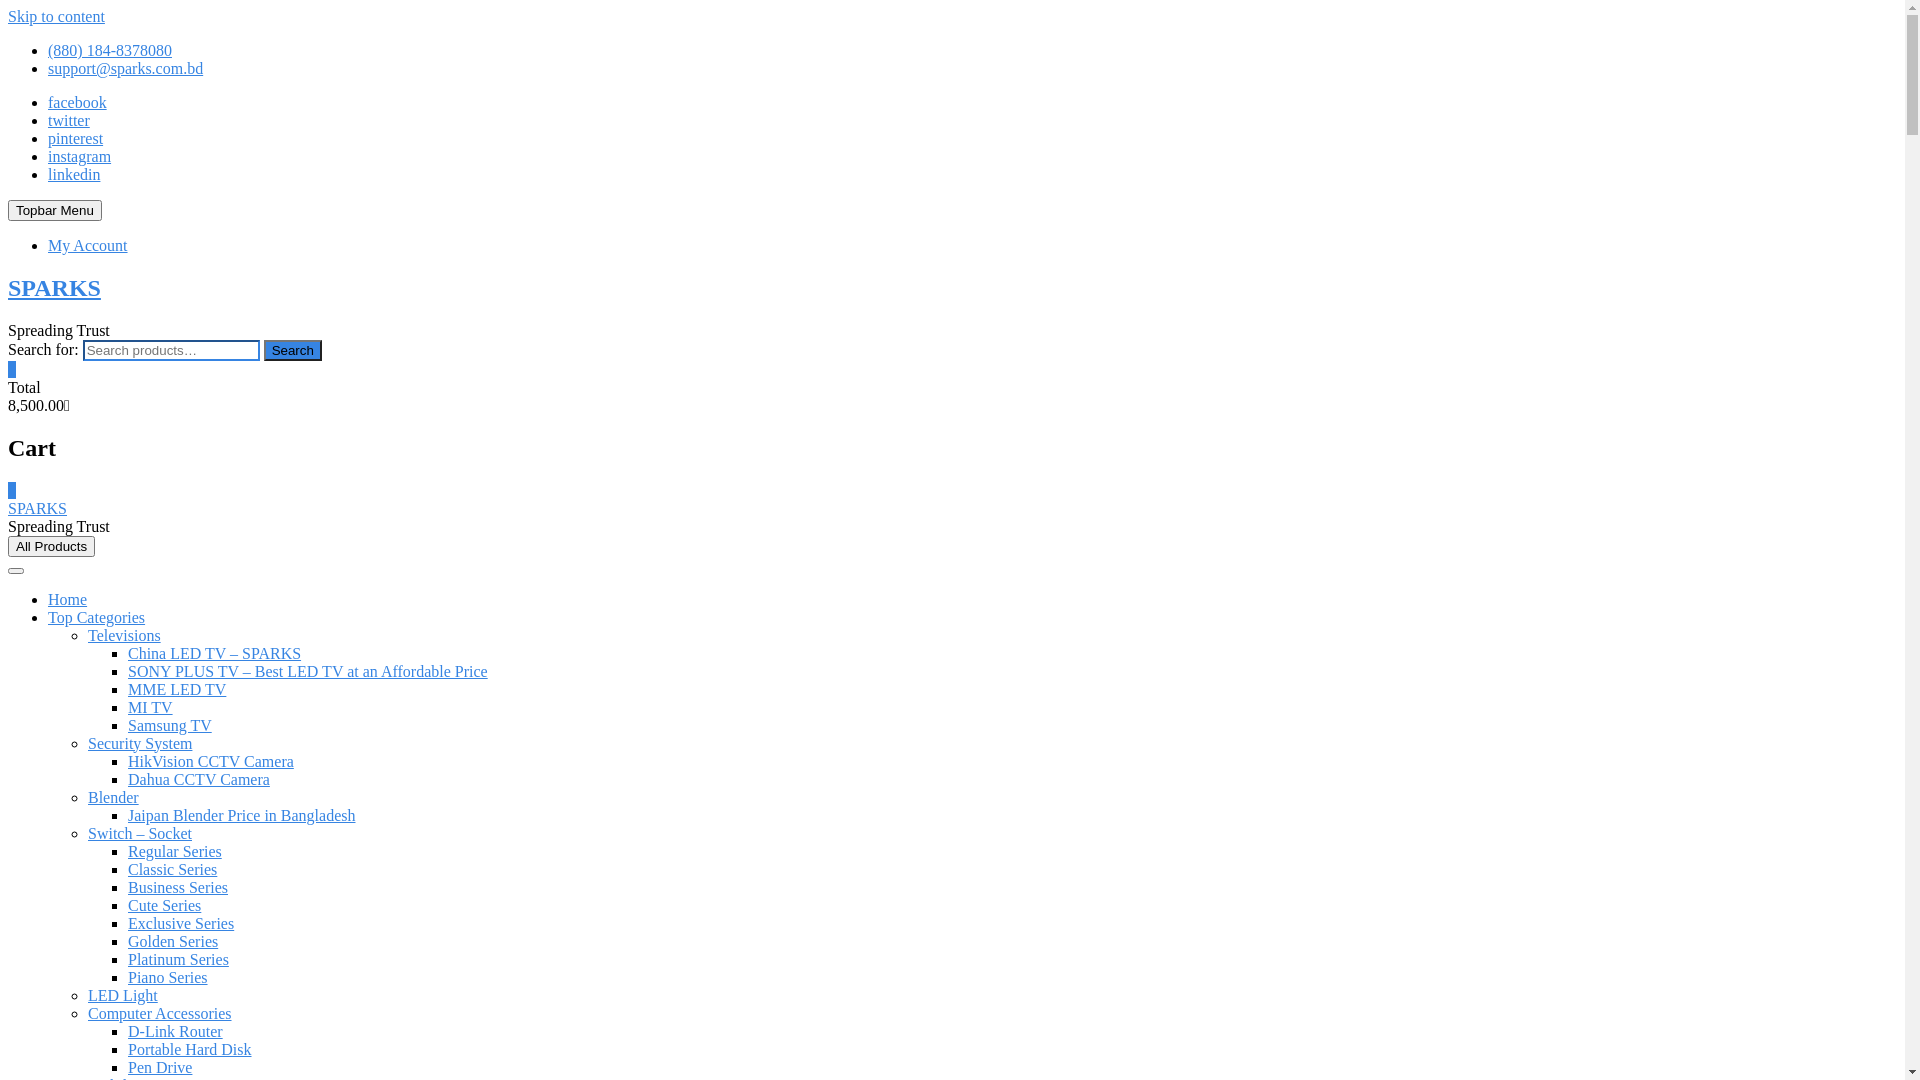 This screenshot has width=1920, height=1080. I want to click on Televisions, so click(124, 636).